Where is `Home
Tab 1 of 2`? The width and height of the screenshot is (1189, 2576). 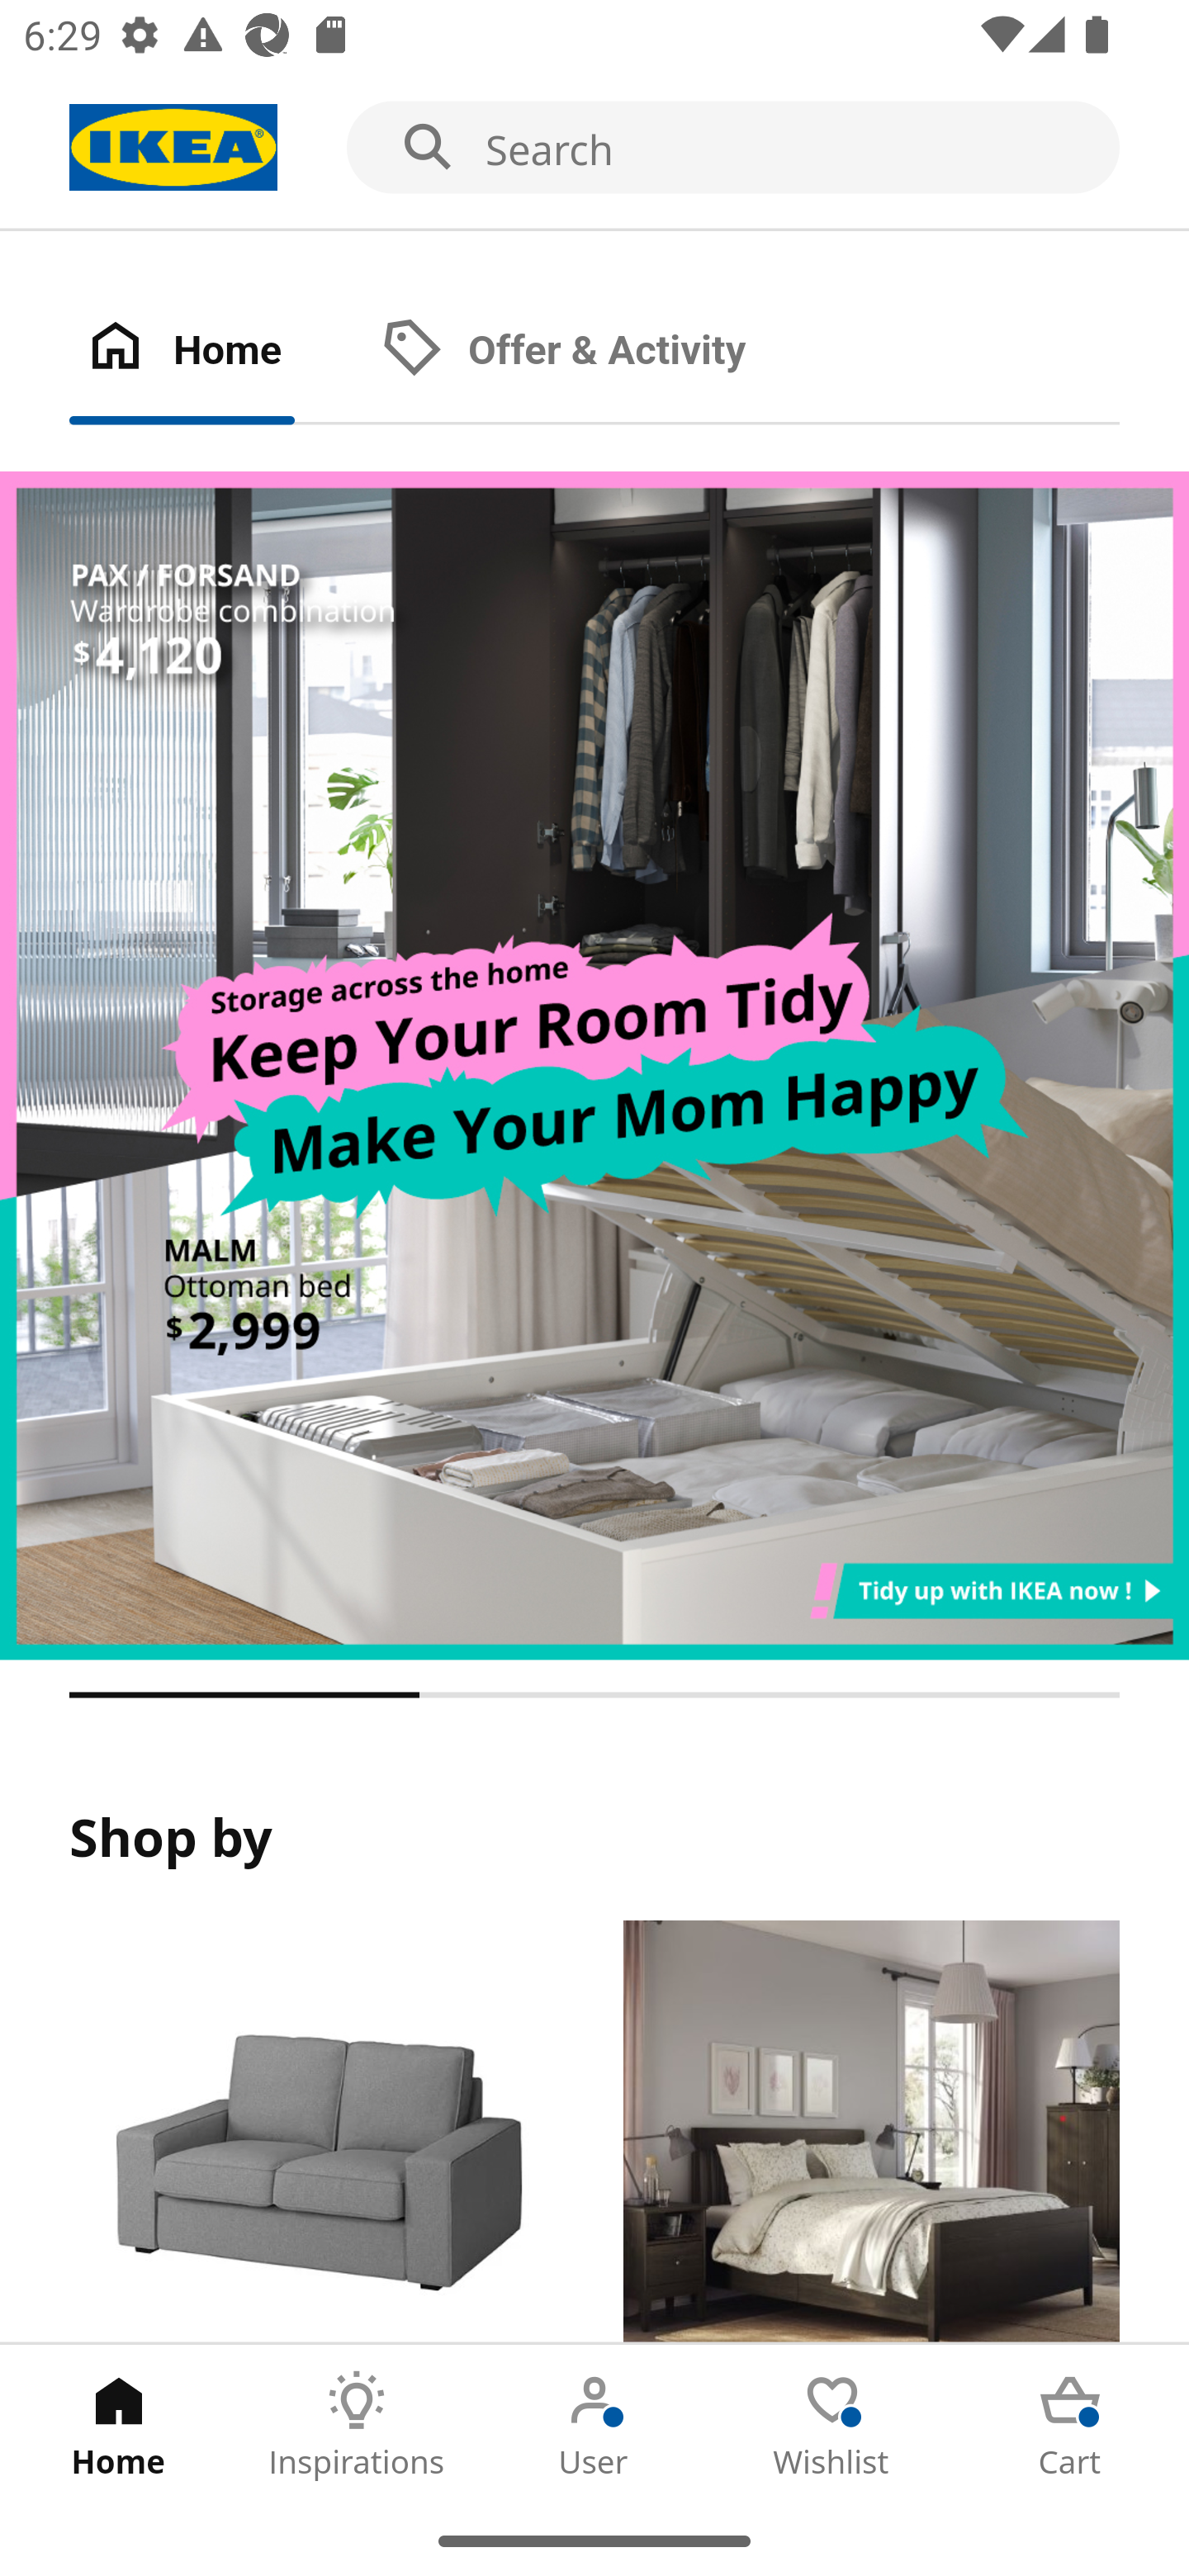 Home
Tab 1 of 2 is located at coordinates (216, 351).